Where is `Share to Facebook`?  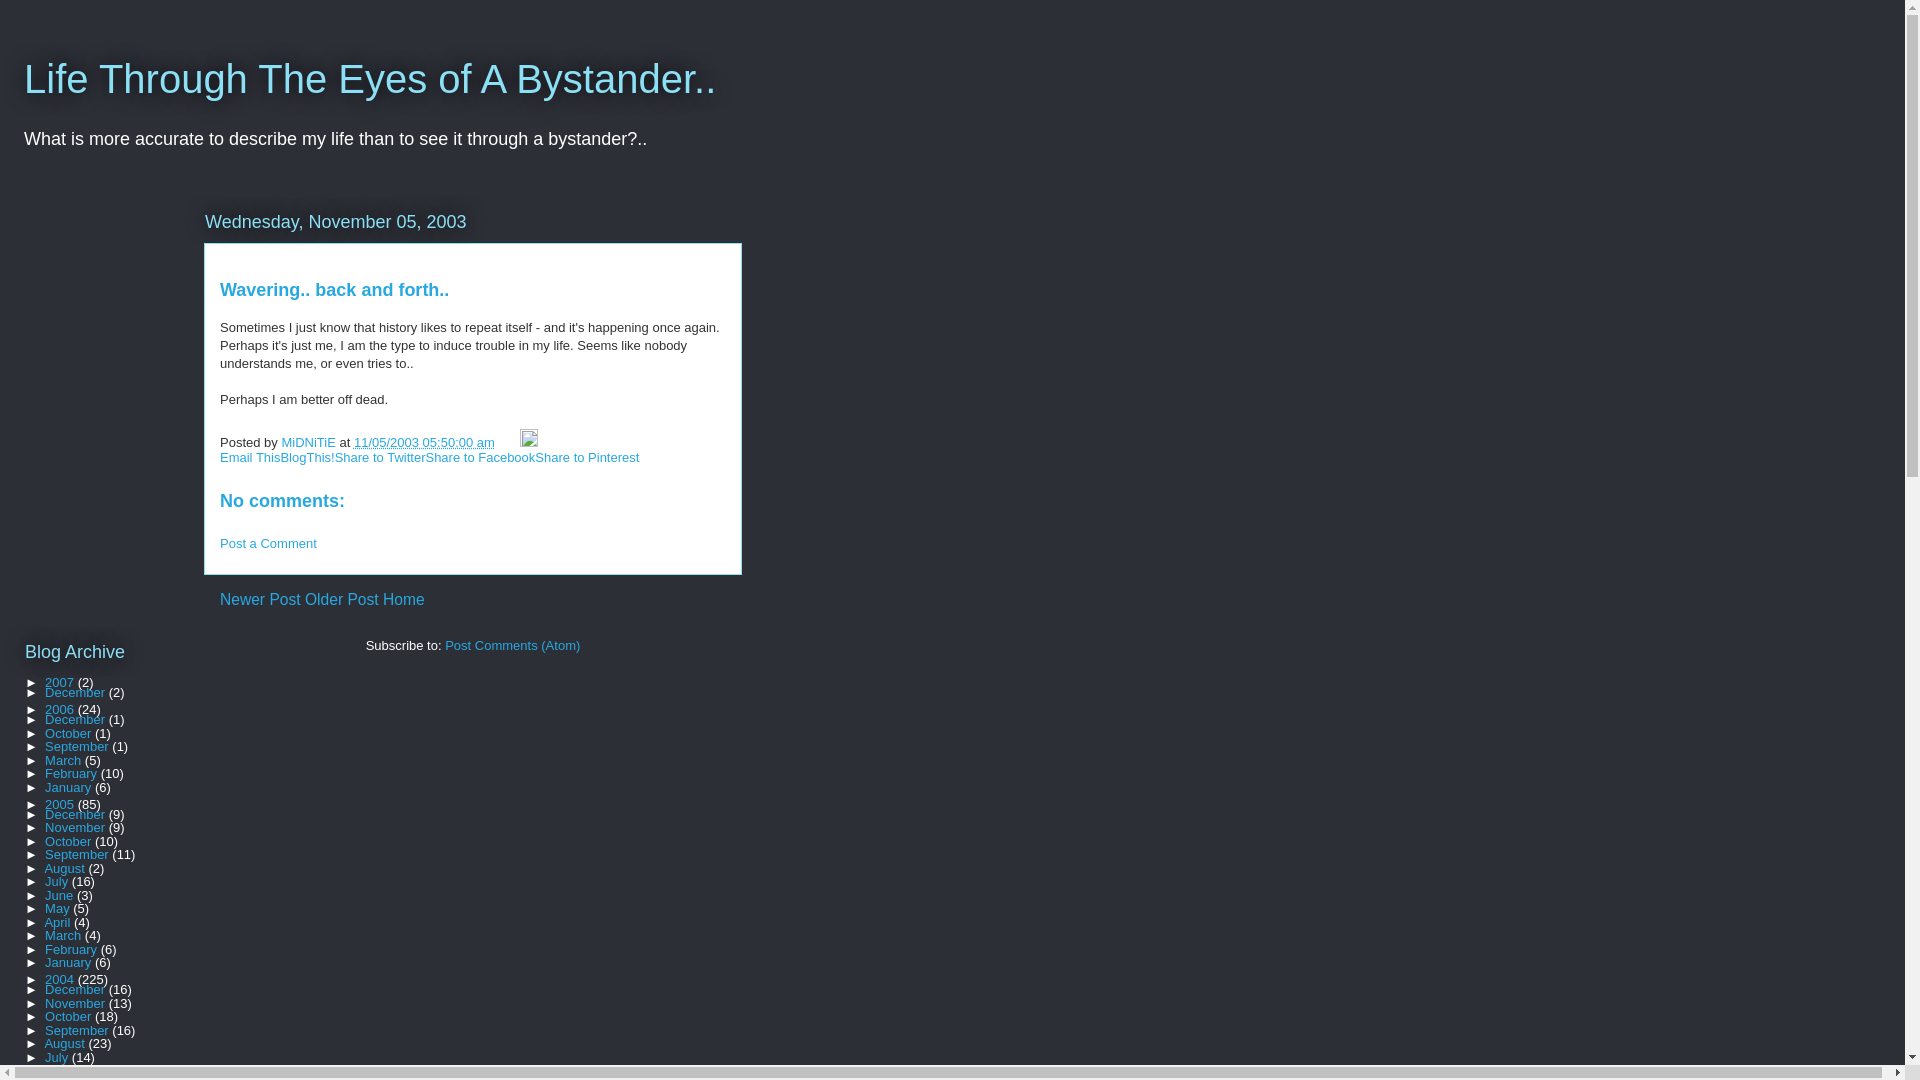 Share to Facebook is located at coordinates (480, 458).